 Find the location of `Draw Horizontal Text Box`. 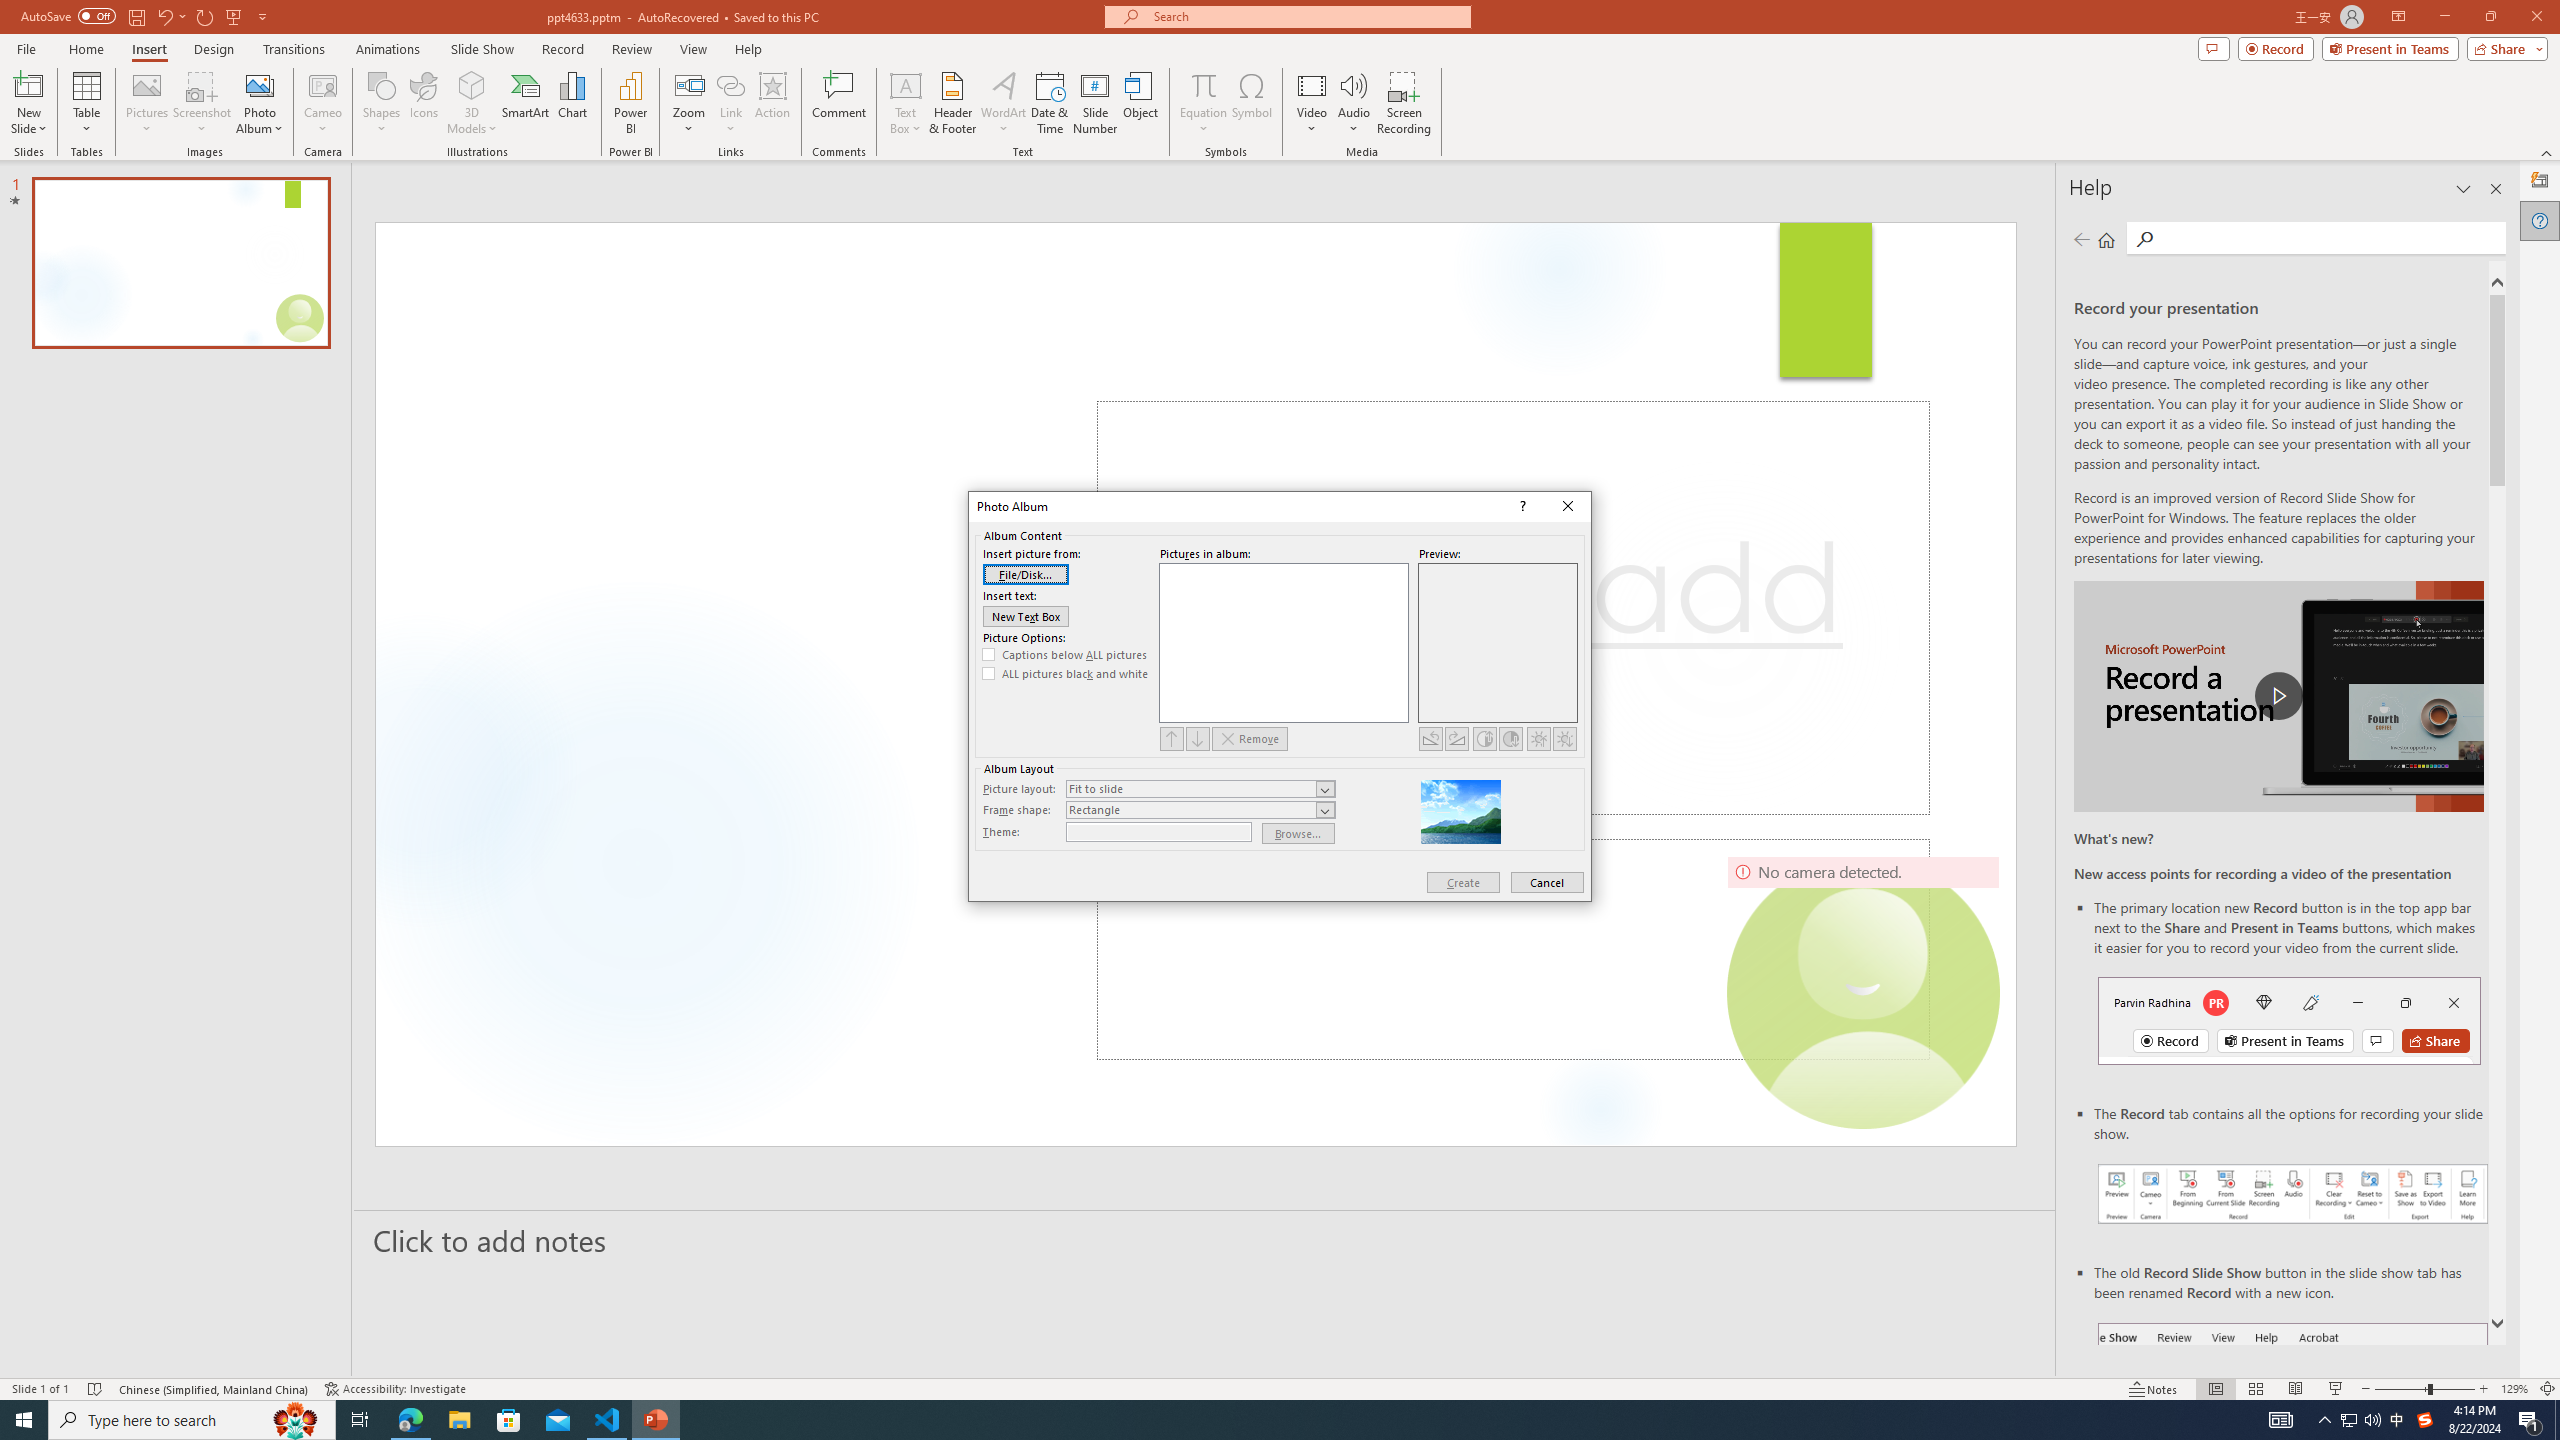

Draw Horizontal Text Box is located at coordinates (906, 85).